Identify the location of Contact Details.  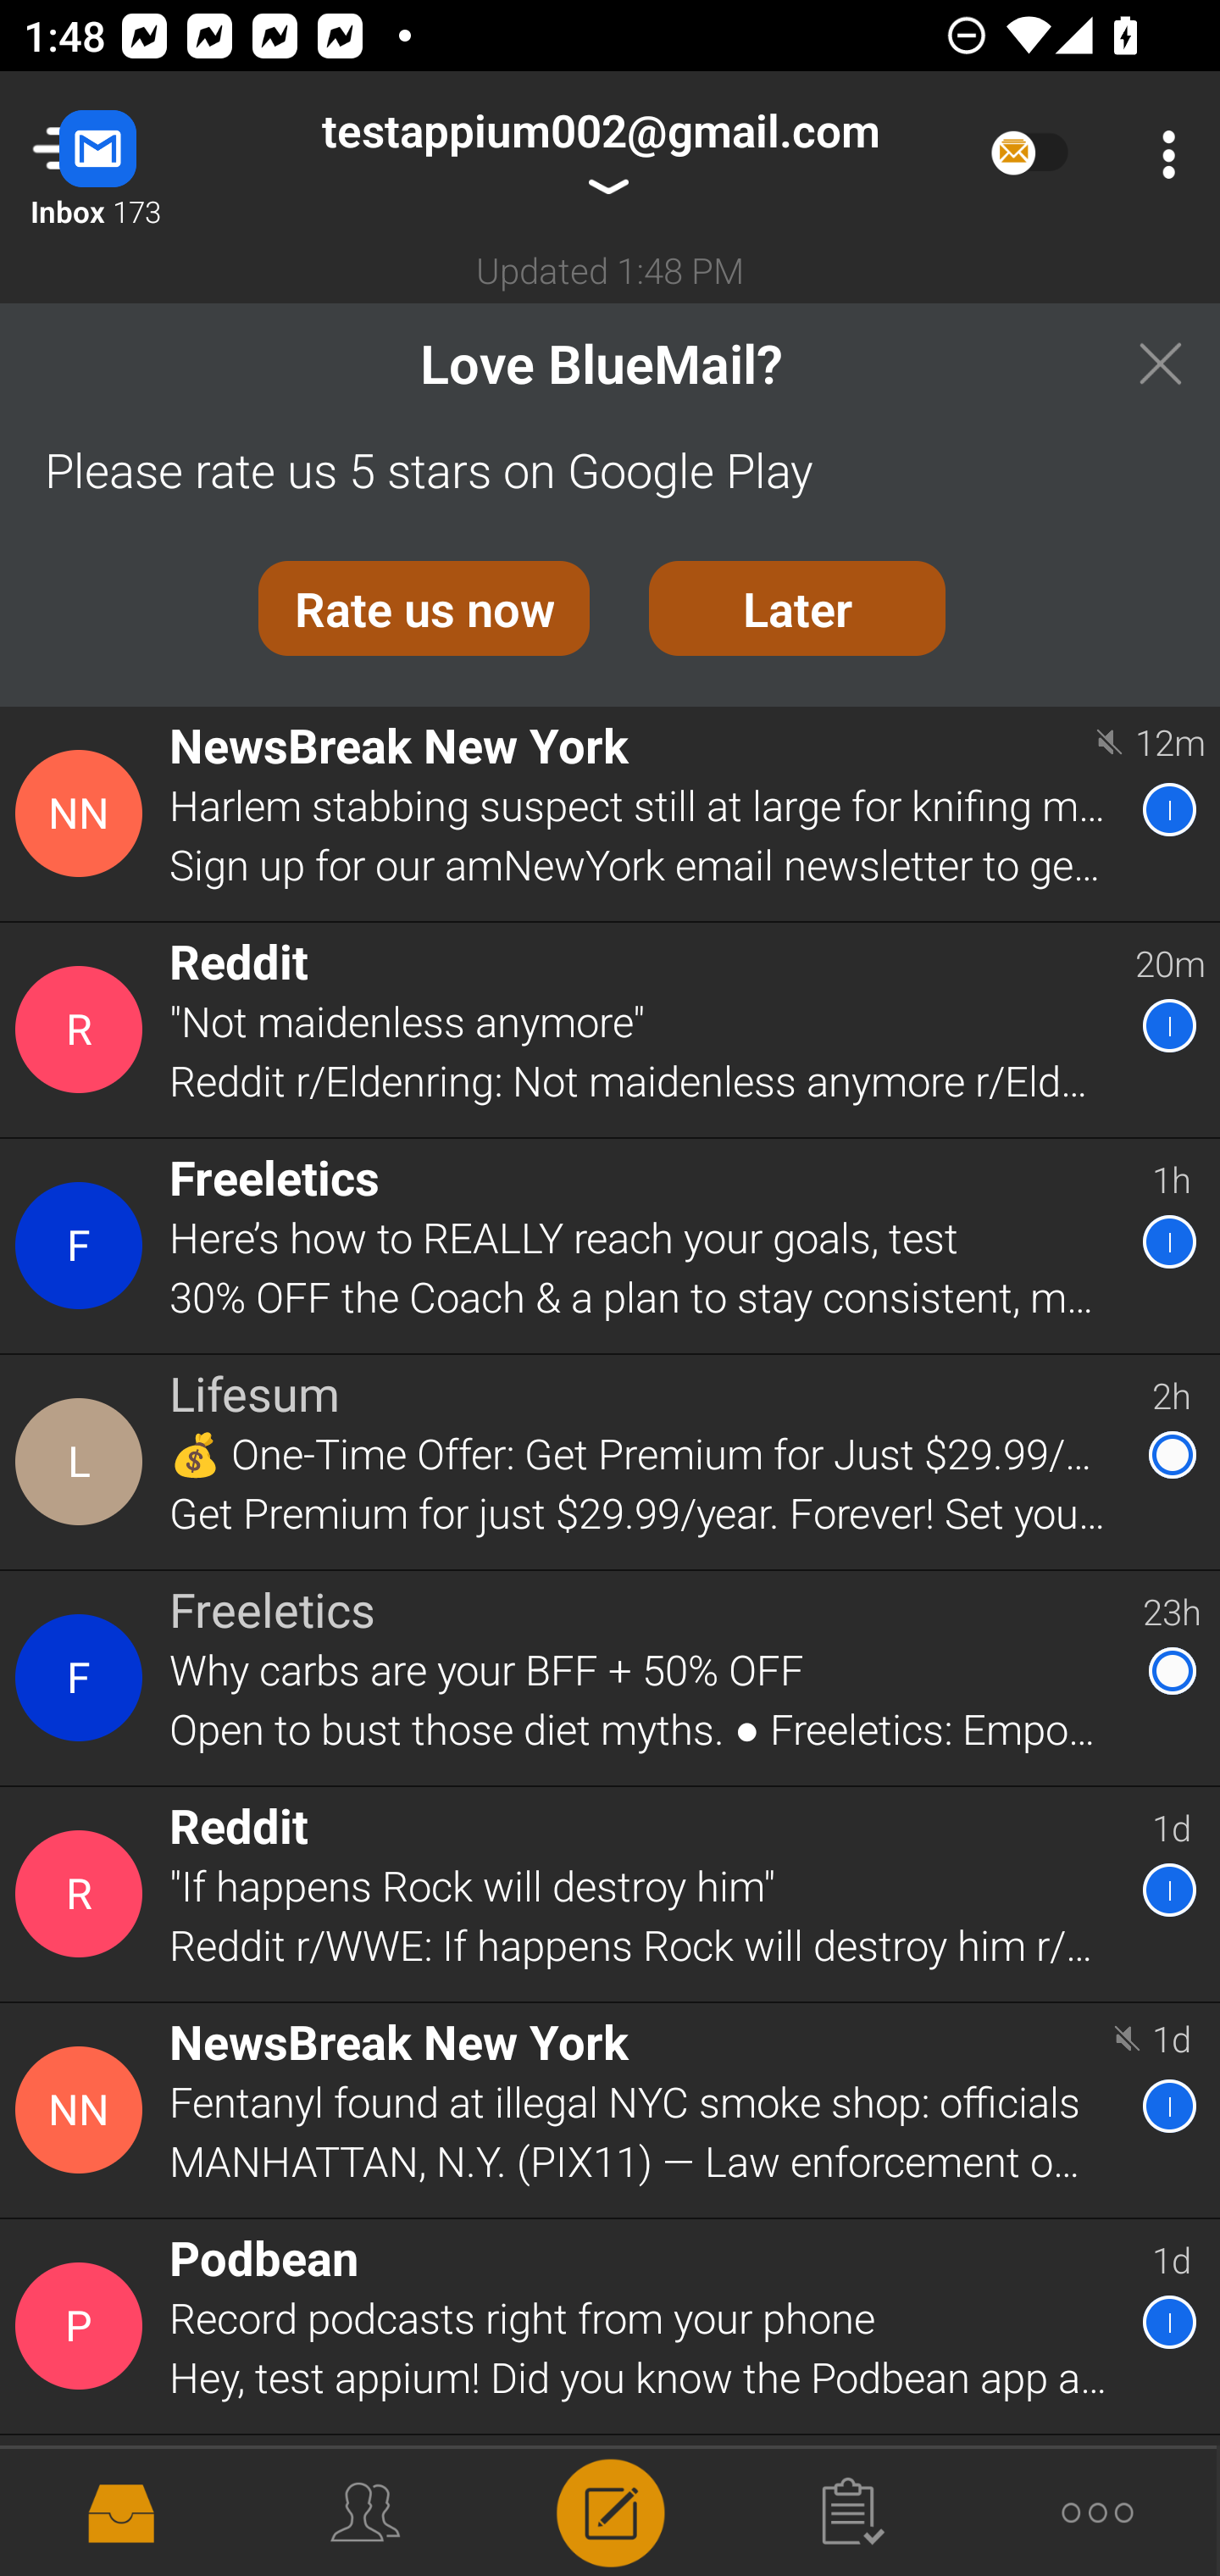
(83, 1029).